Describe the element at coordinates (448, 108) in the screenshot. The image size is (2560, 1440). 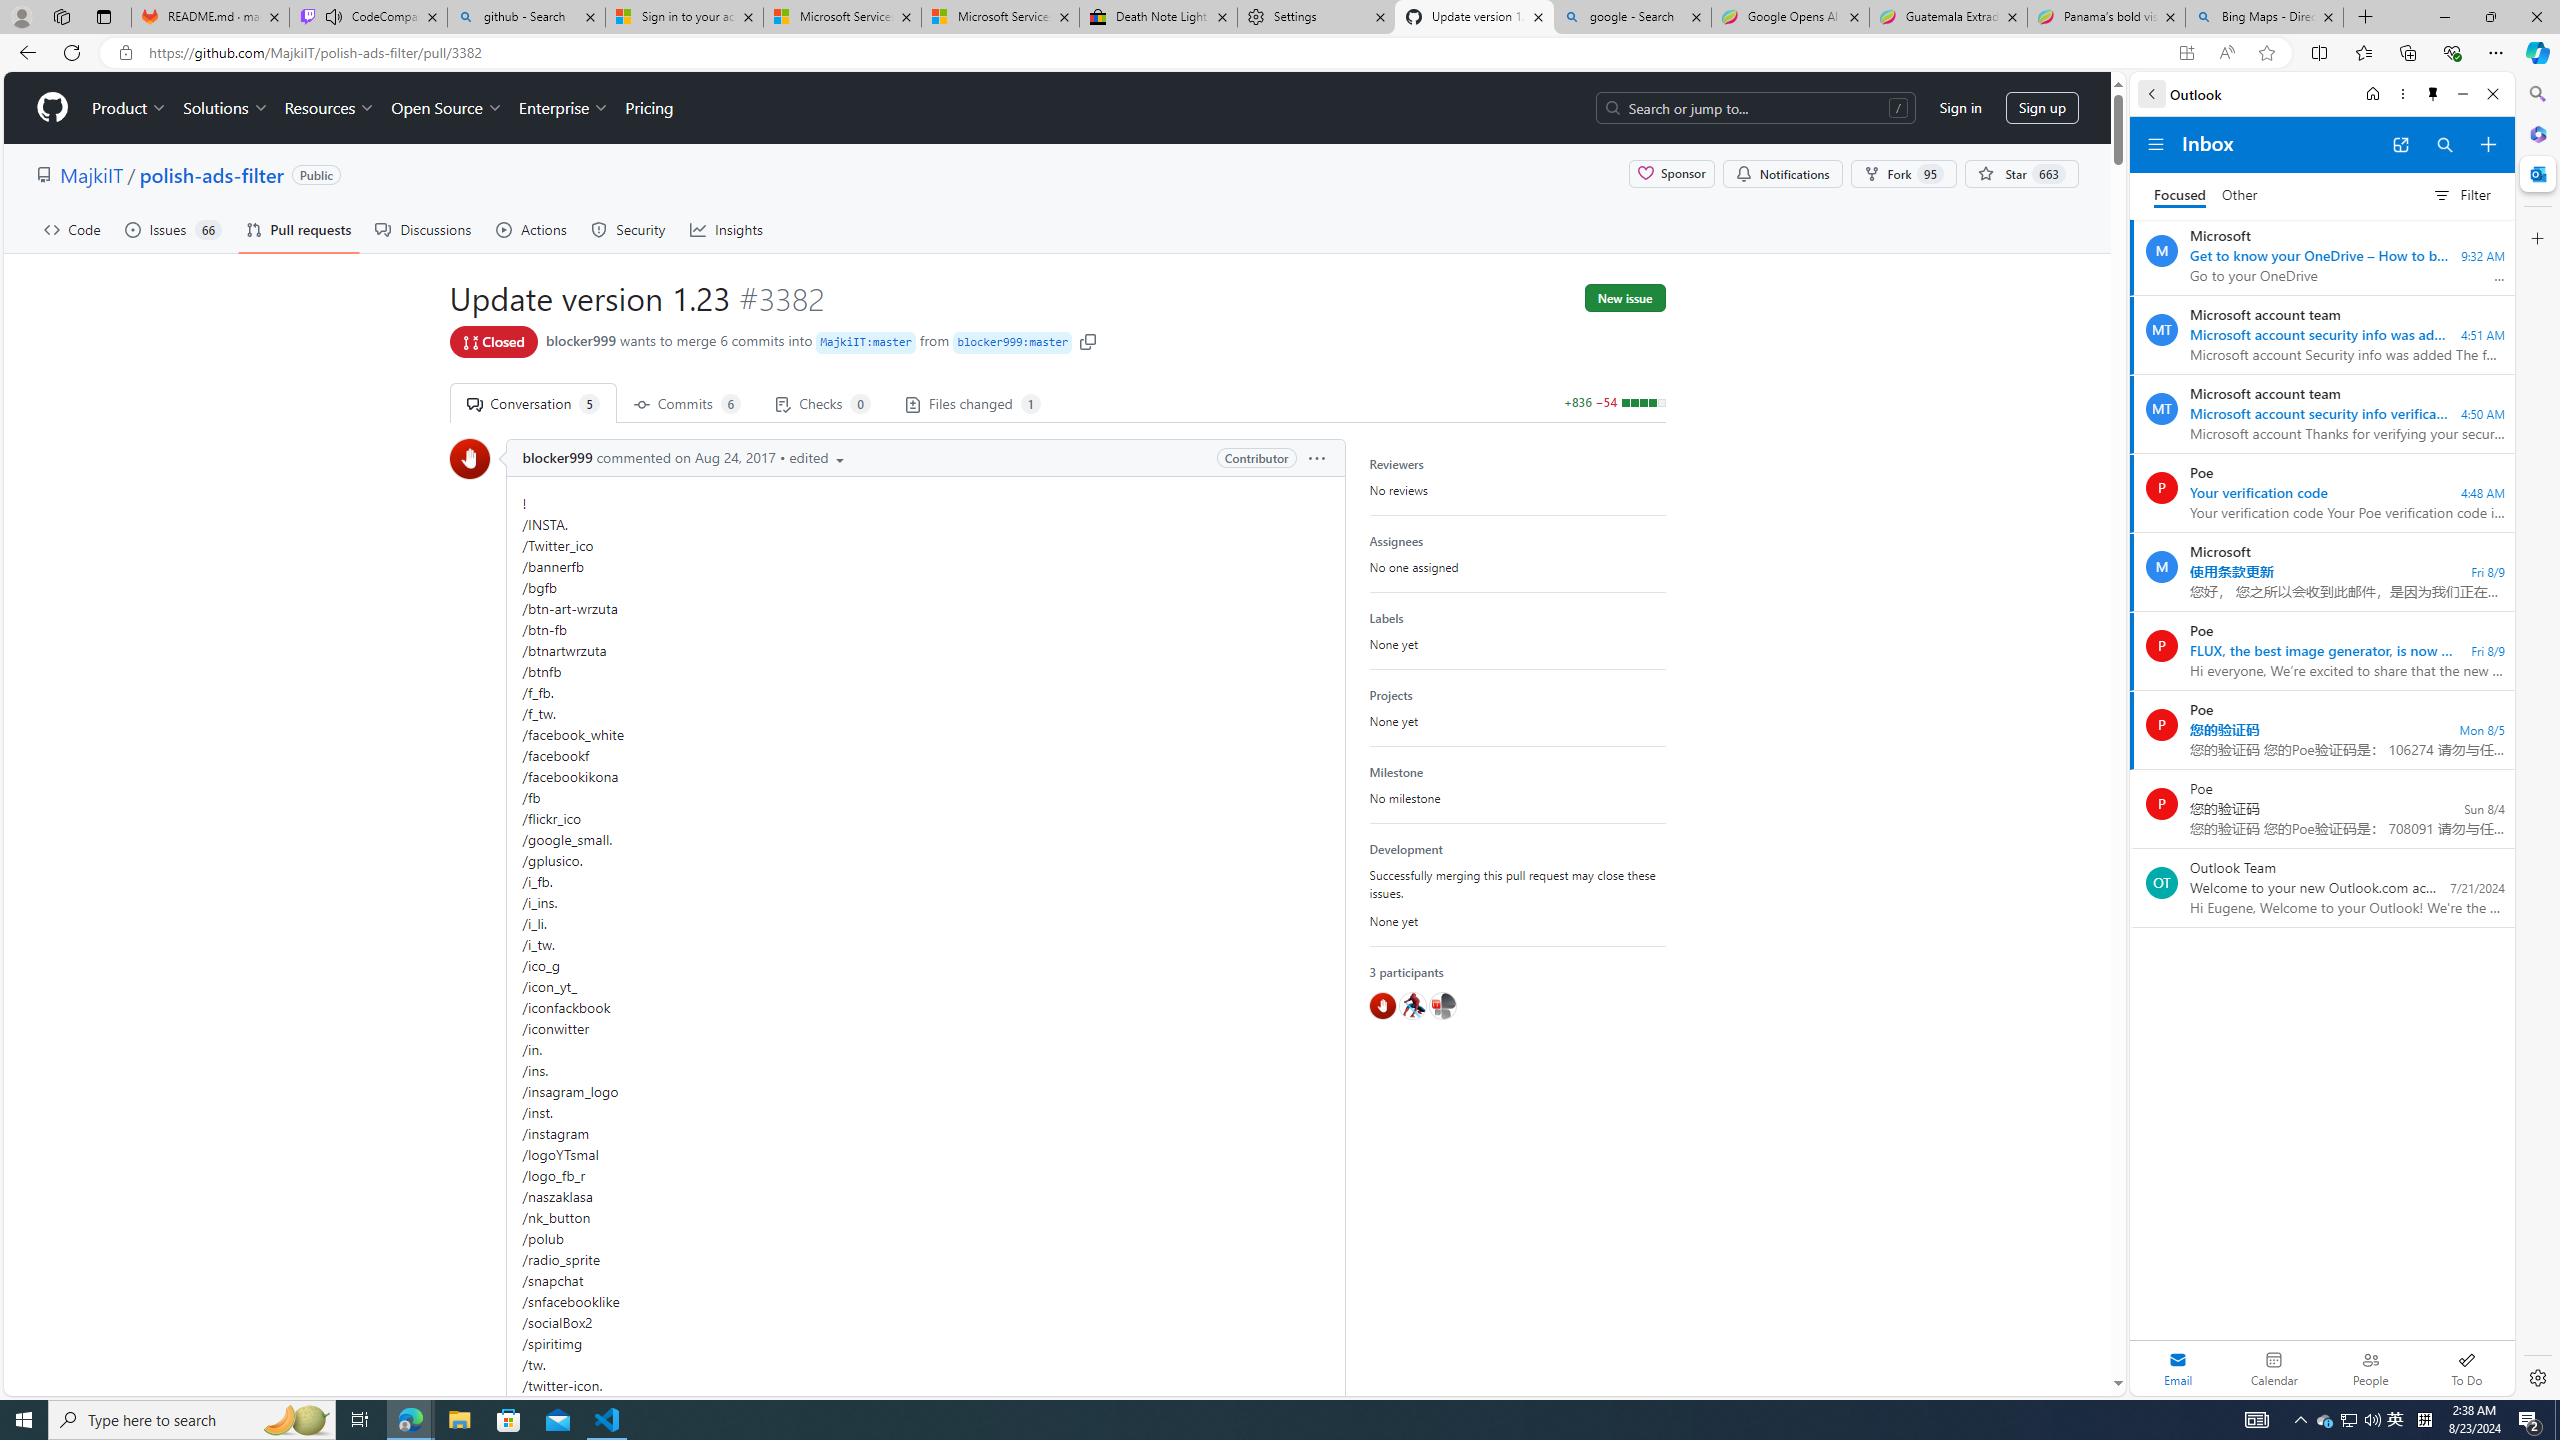
I see `Open Source` at that location.